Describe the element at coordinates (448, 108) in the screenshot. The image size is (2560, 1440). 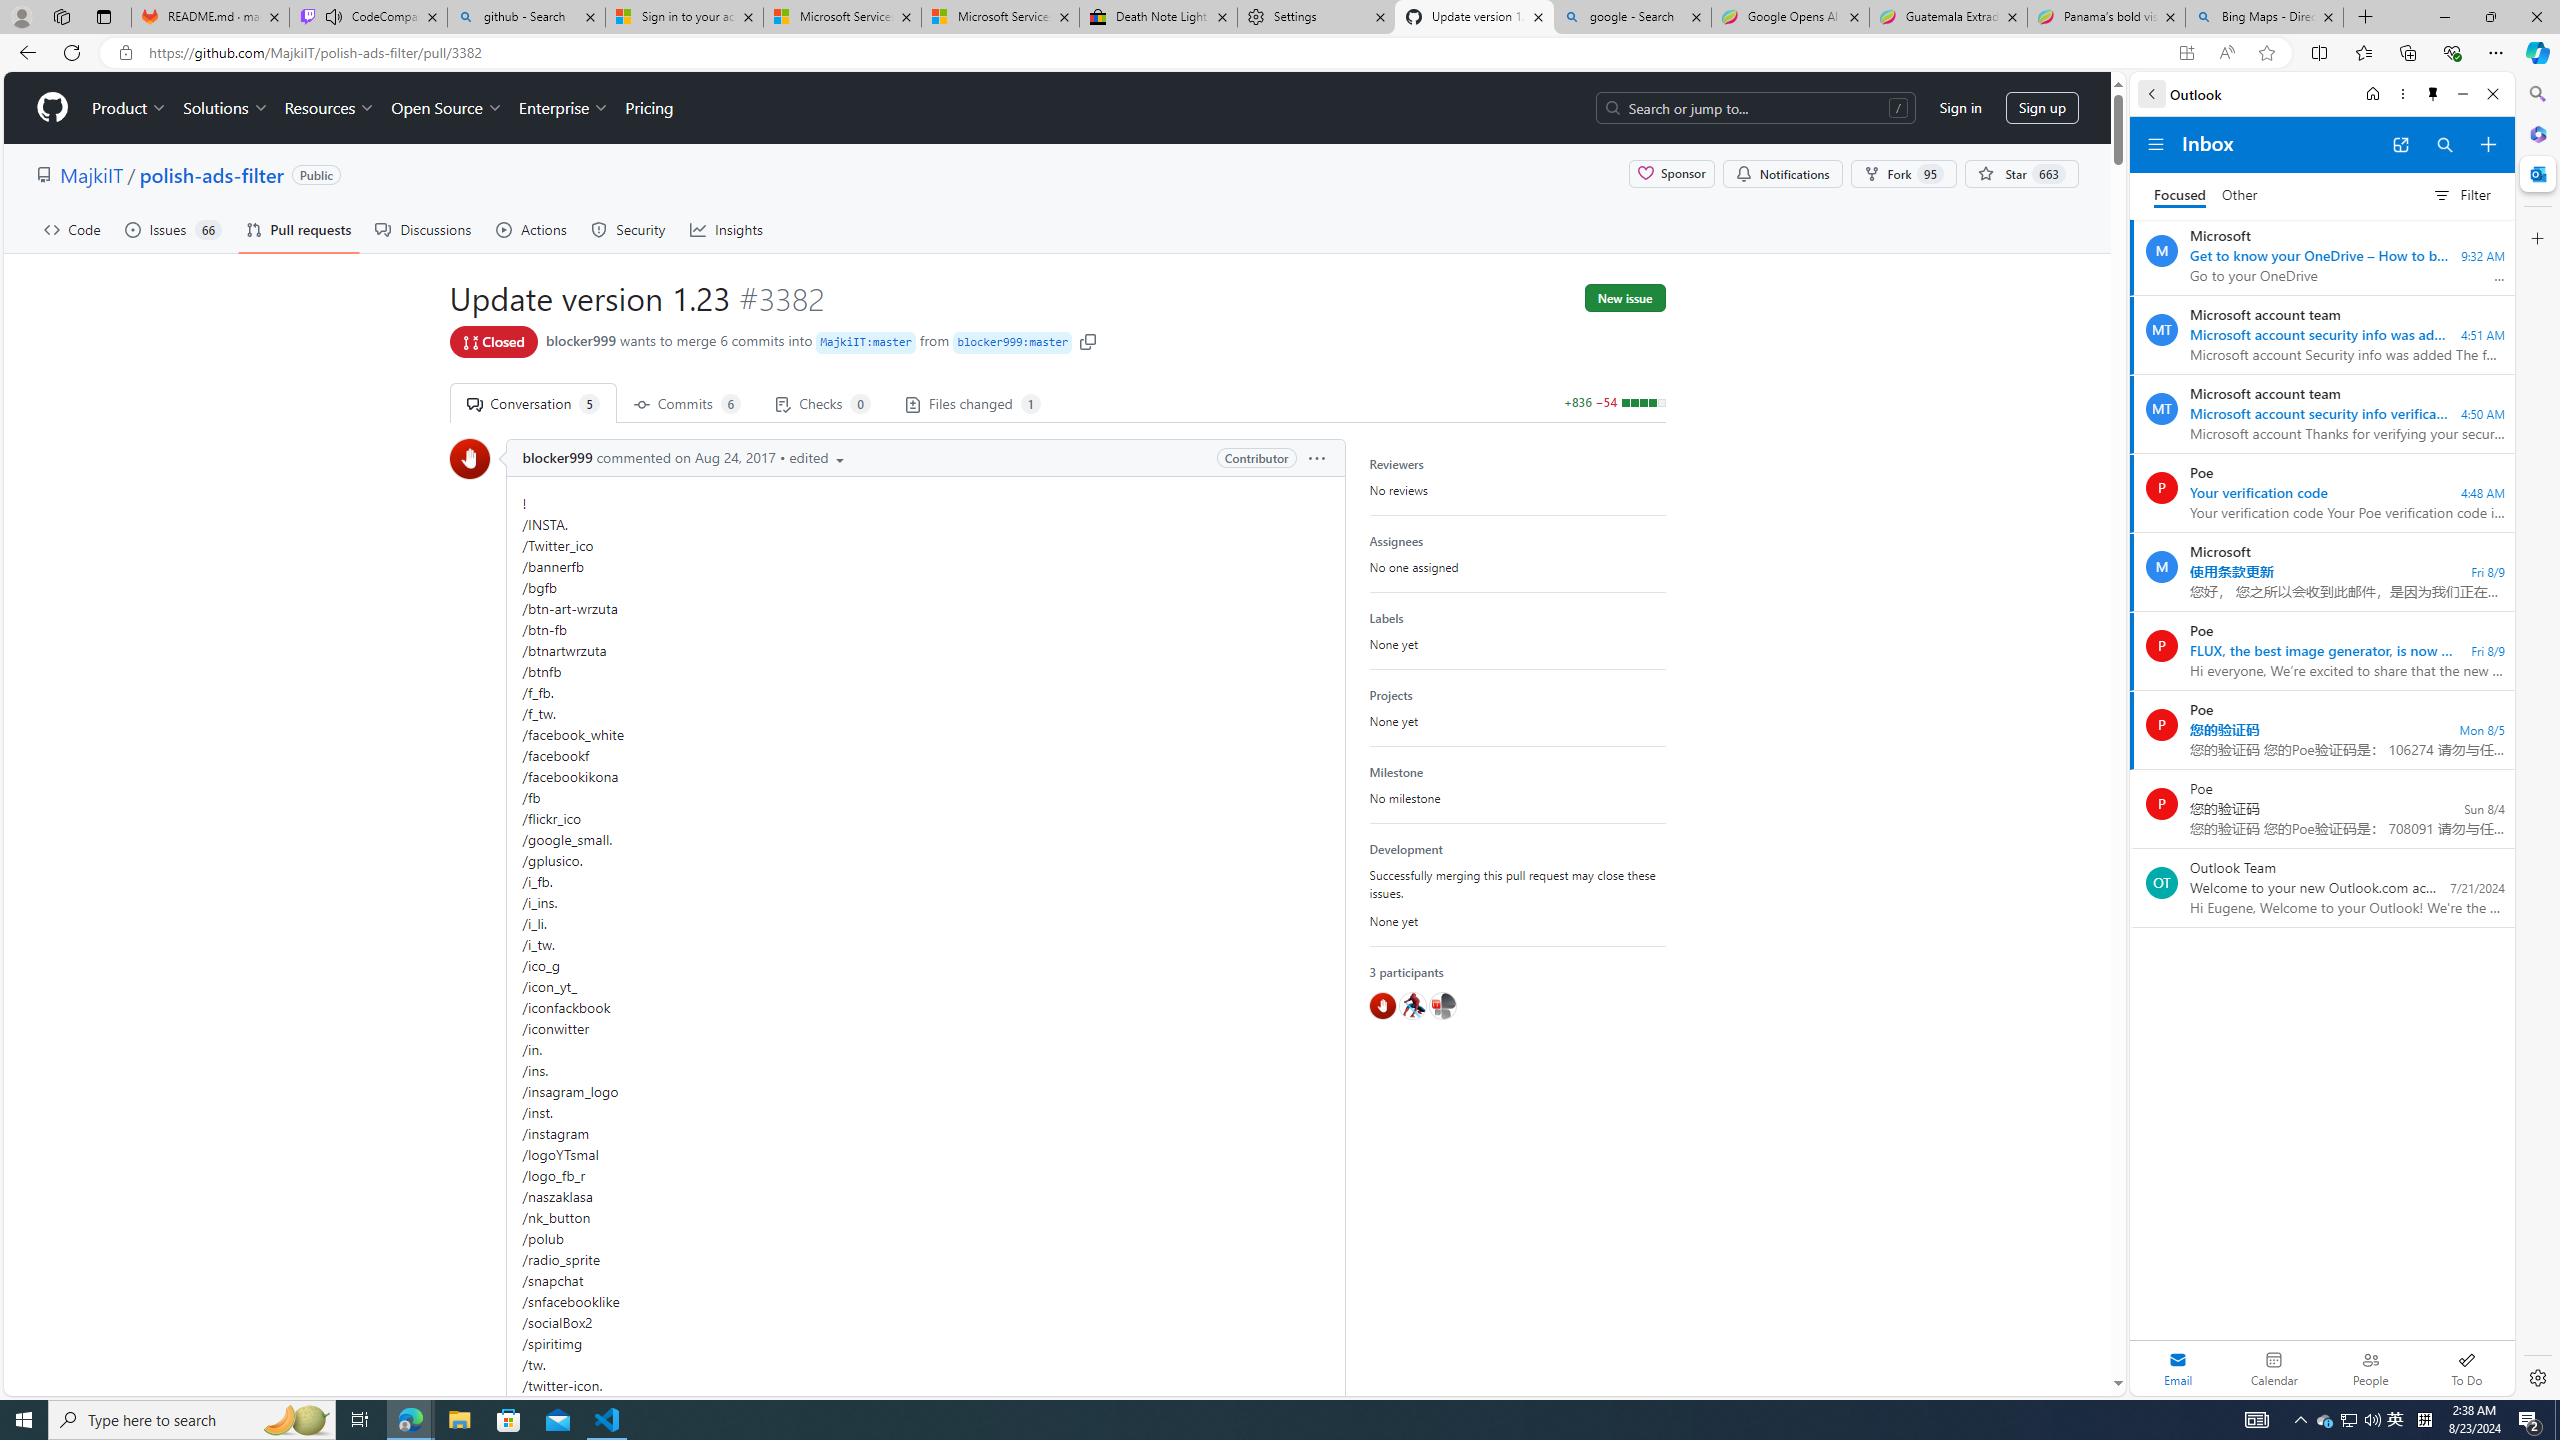
I see `Open Source` at that location.